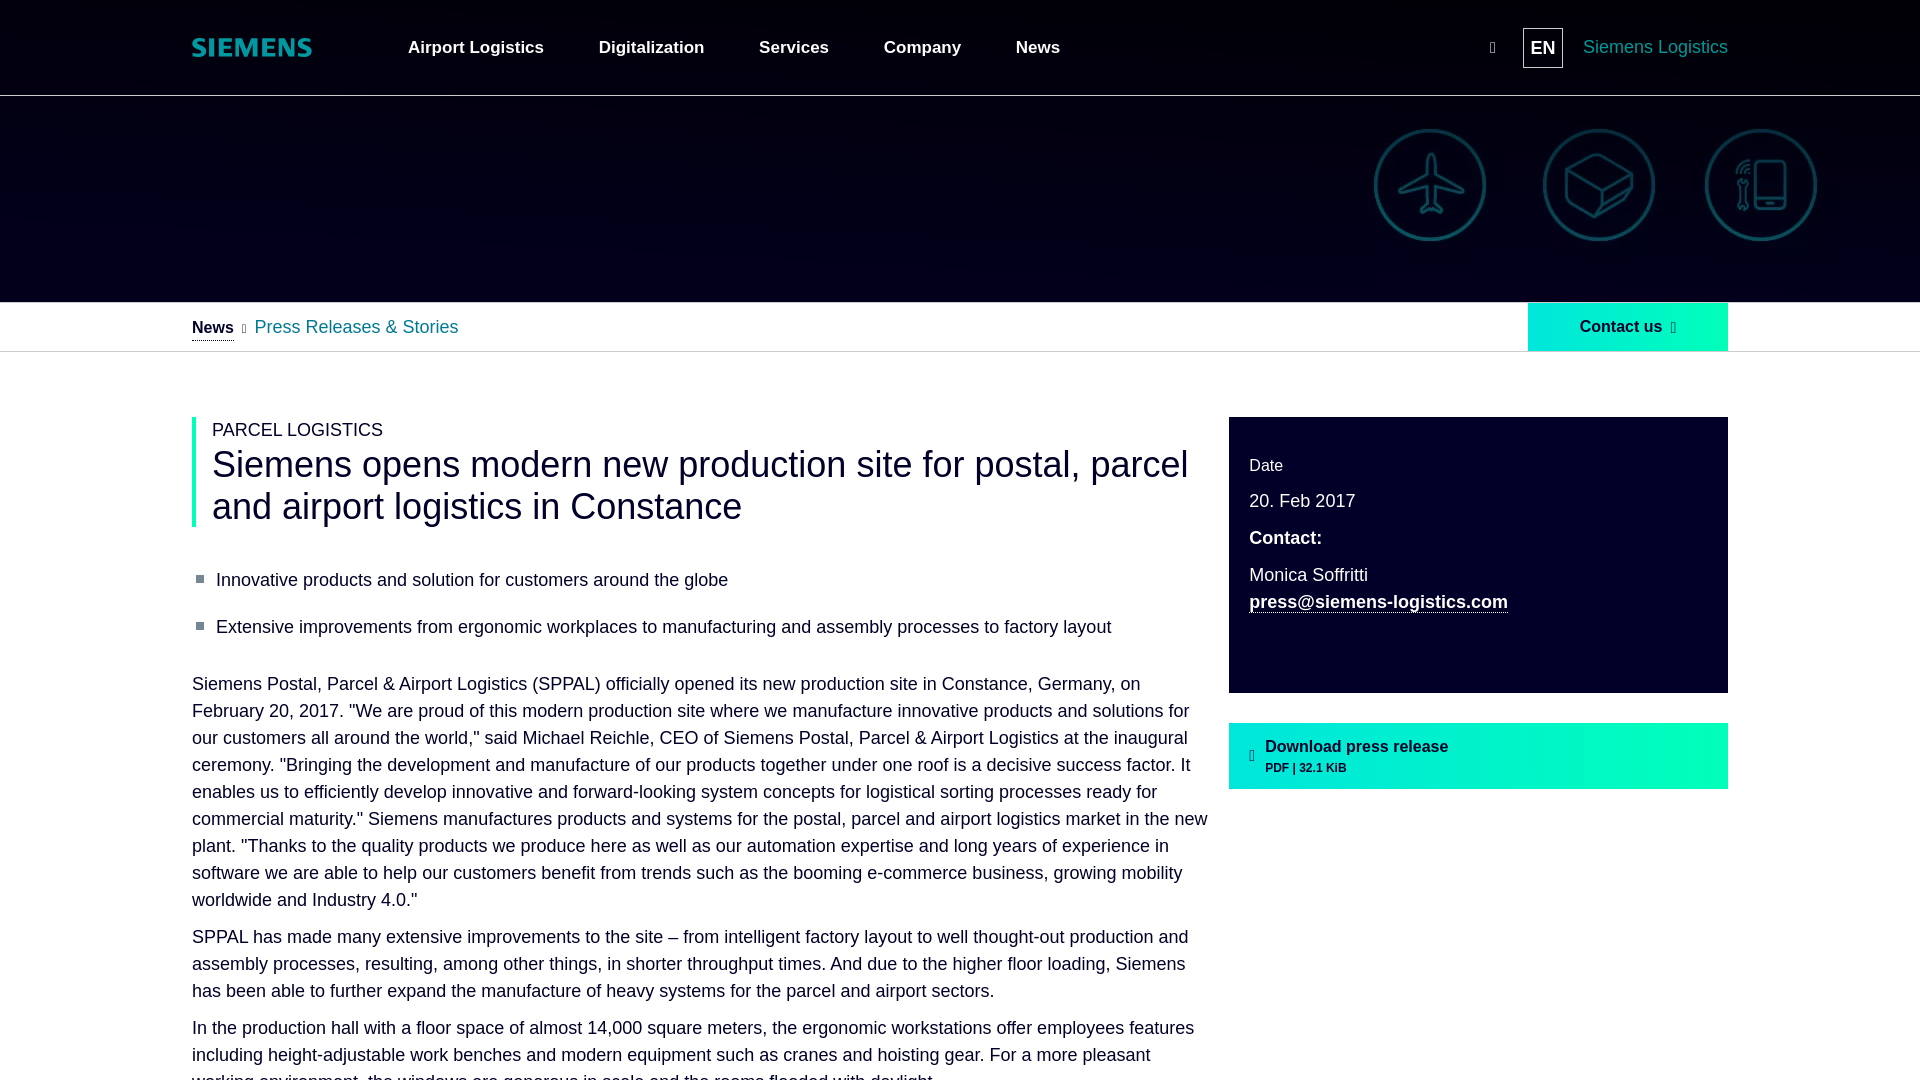  What do you see at coordinates (654, 48) in the screenshot?
I see `Digital Aviation` at bounding box center [654, 48].